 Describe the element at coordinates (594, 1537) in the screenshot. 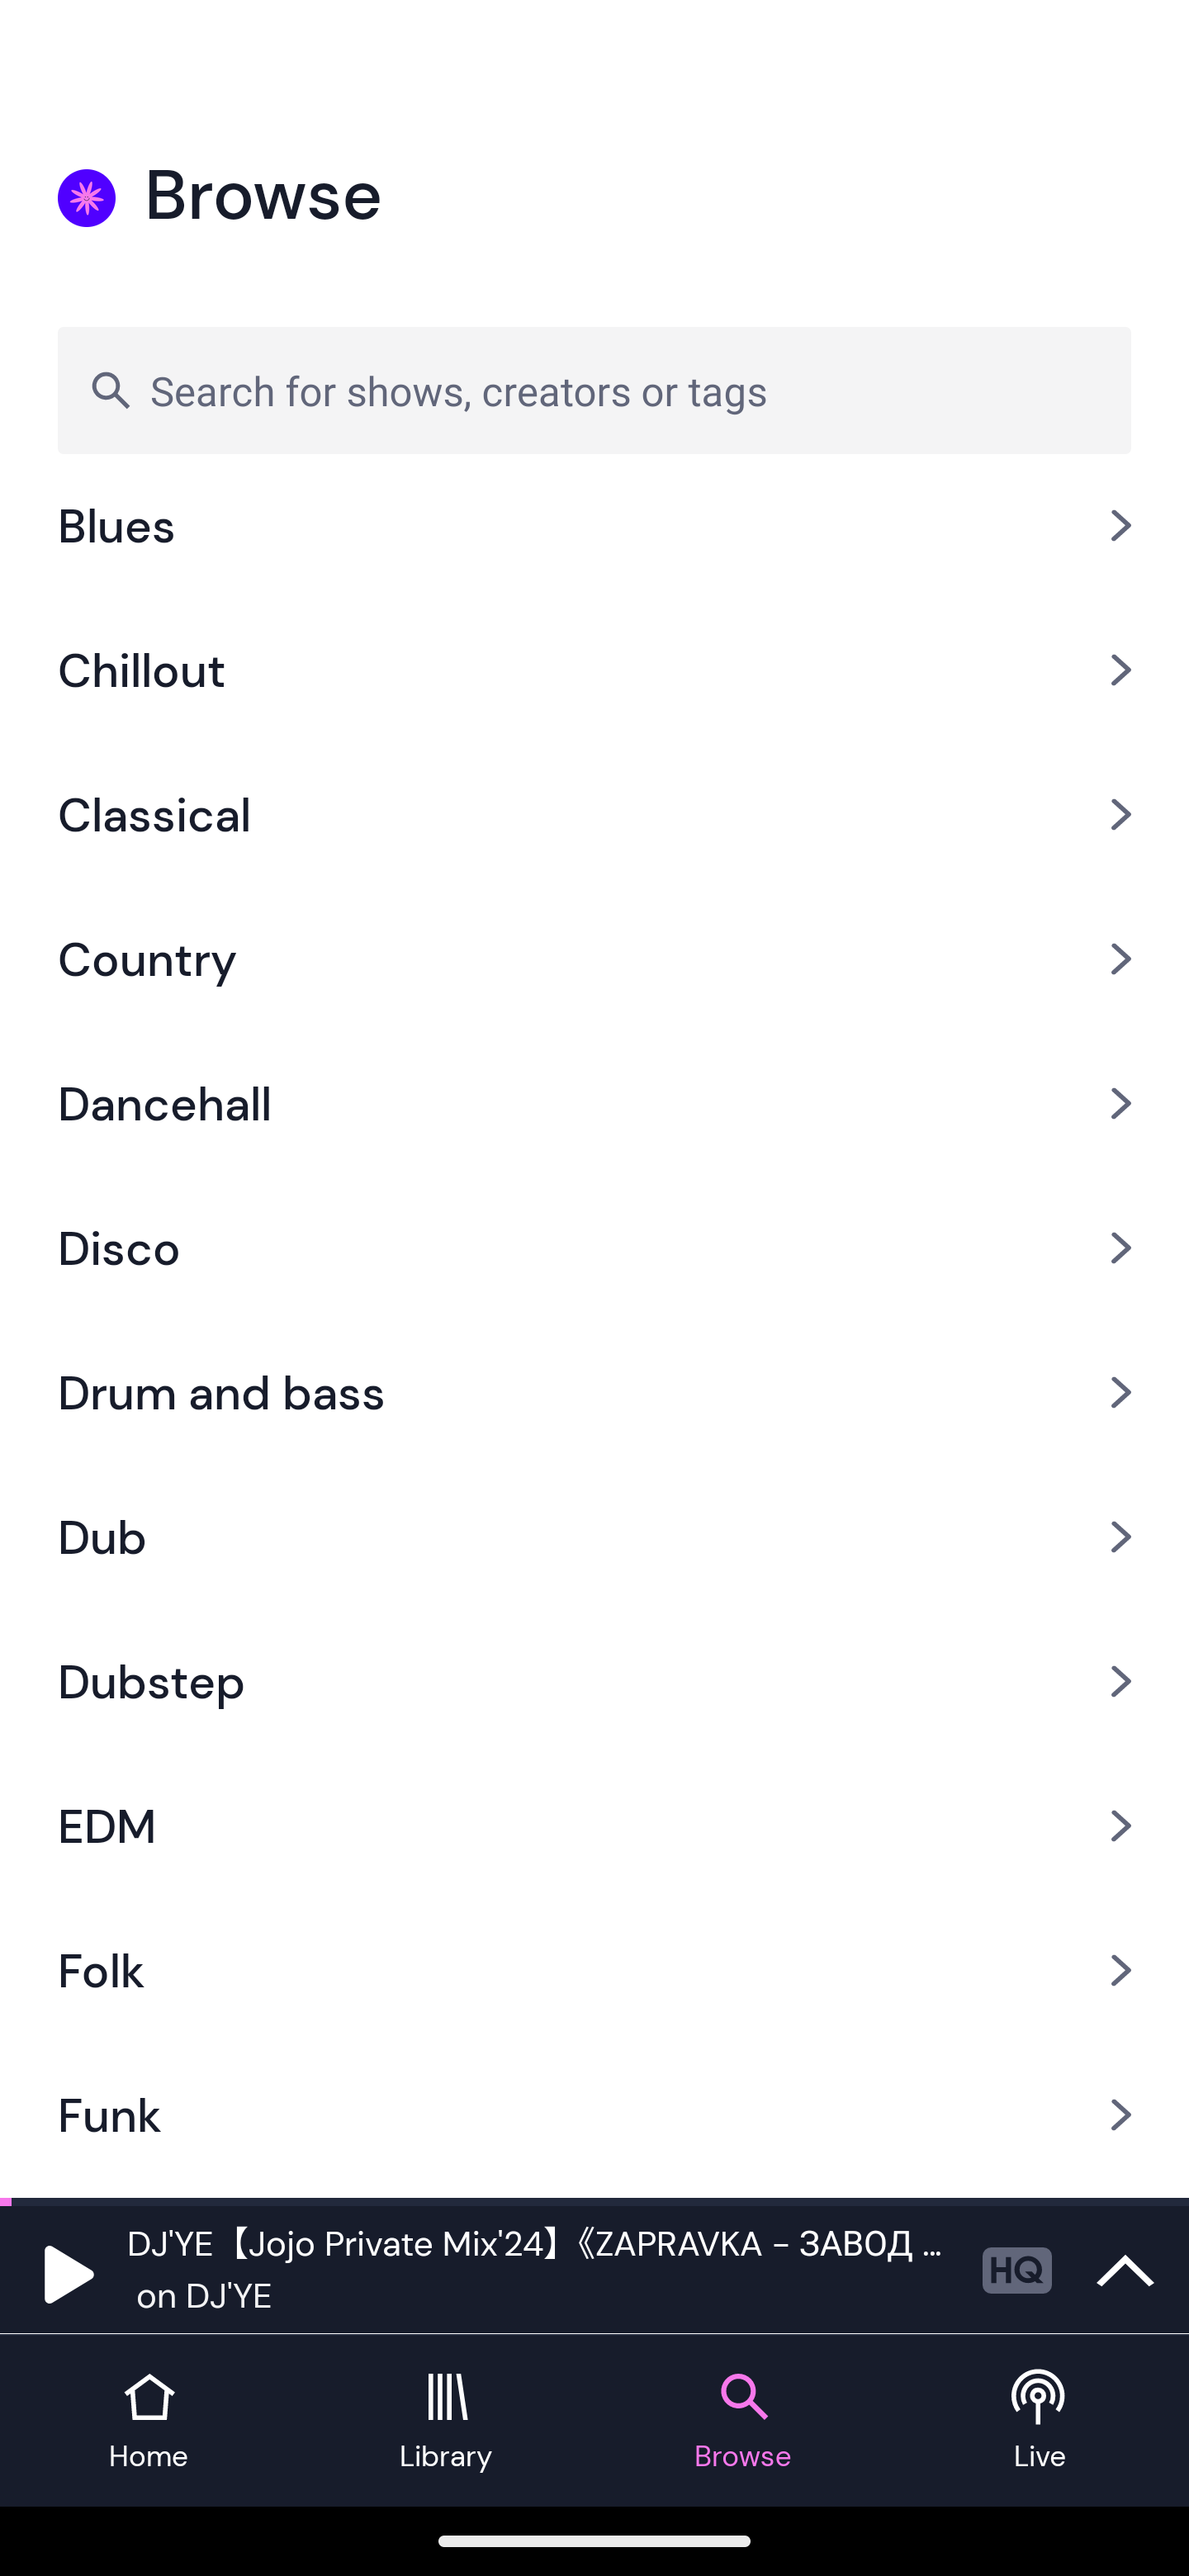

I see `Dub` at that location.